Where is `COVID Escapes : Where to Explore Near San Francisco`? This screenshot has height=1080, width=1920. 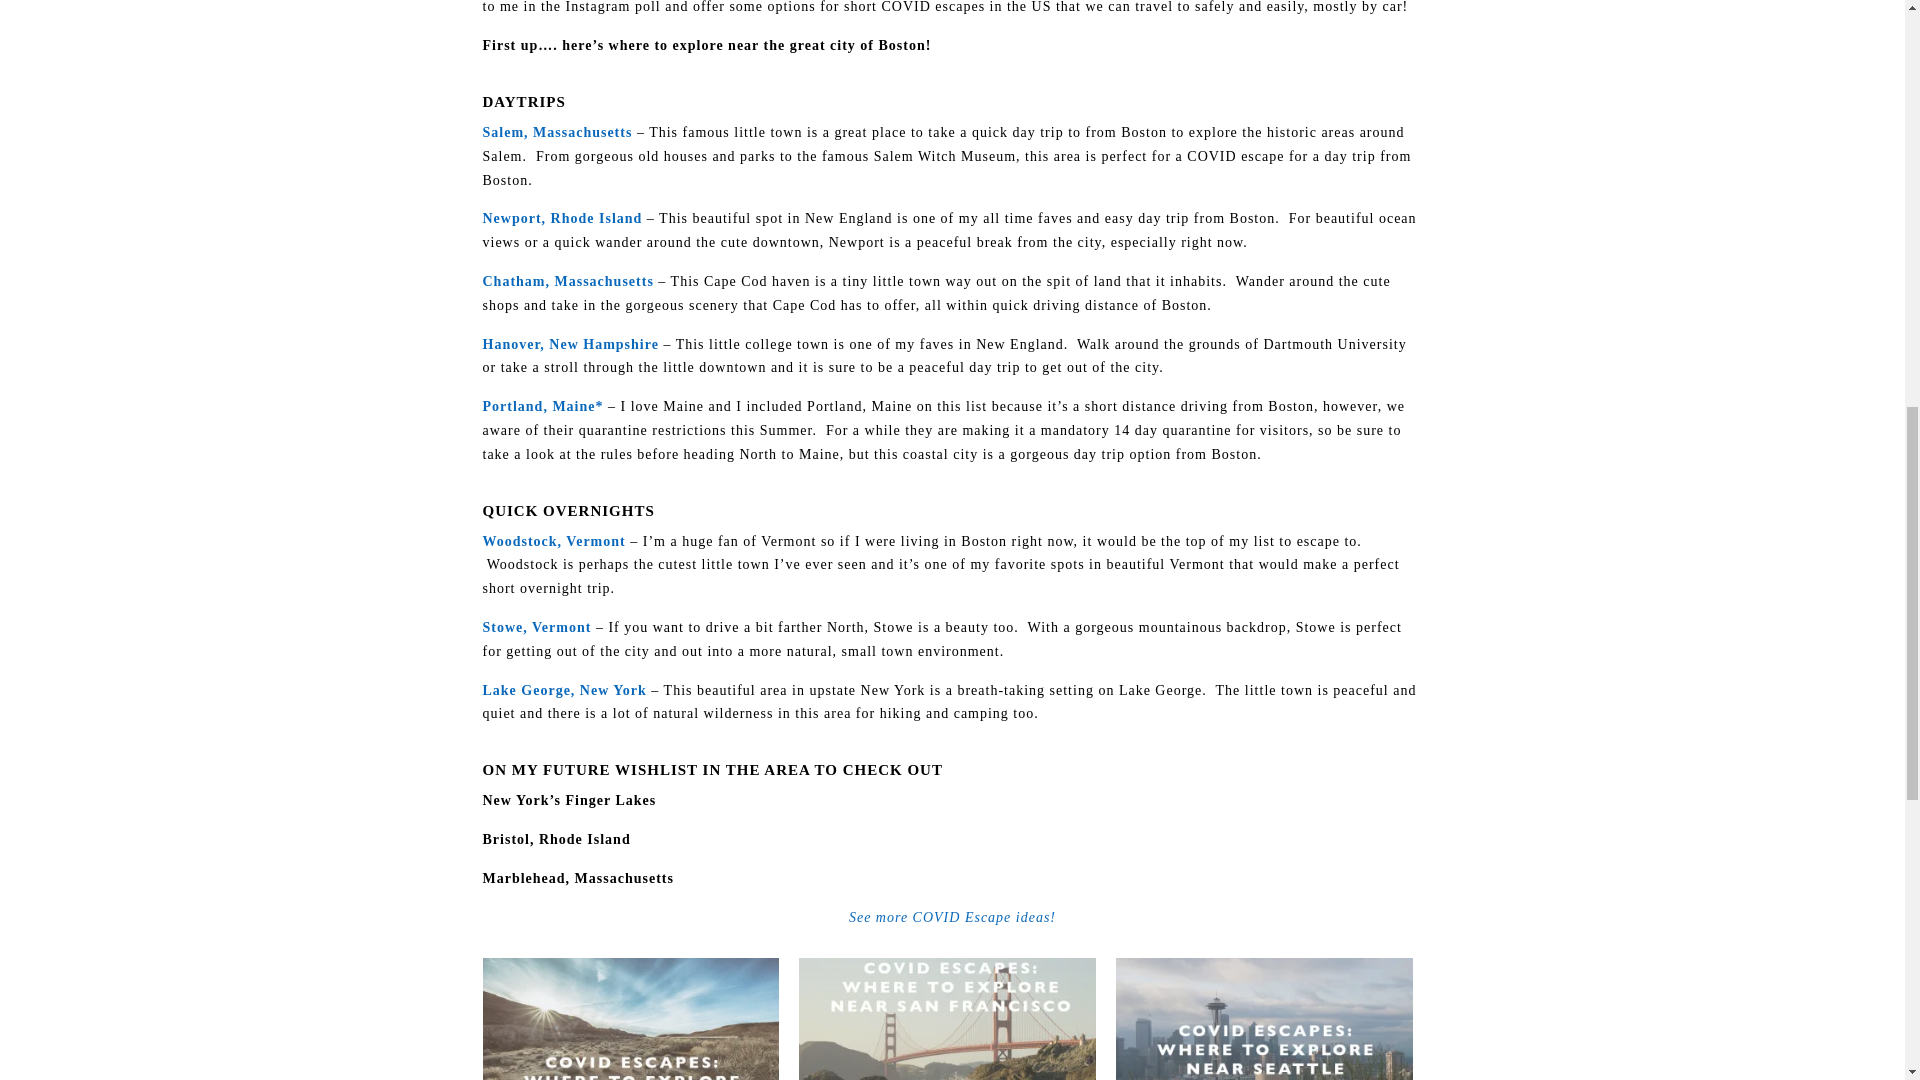
COVID Escapes : Where to Explore Near San Francisco is located at coordinates (947, 1018).